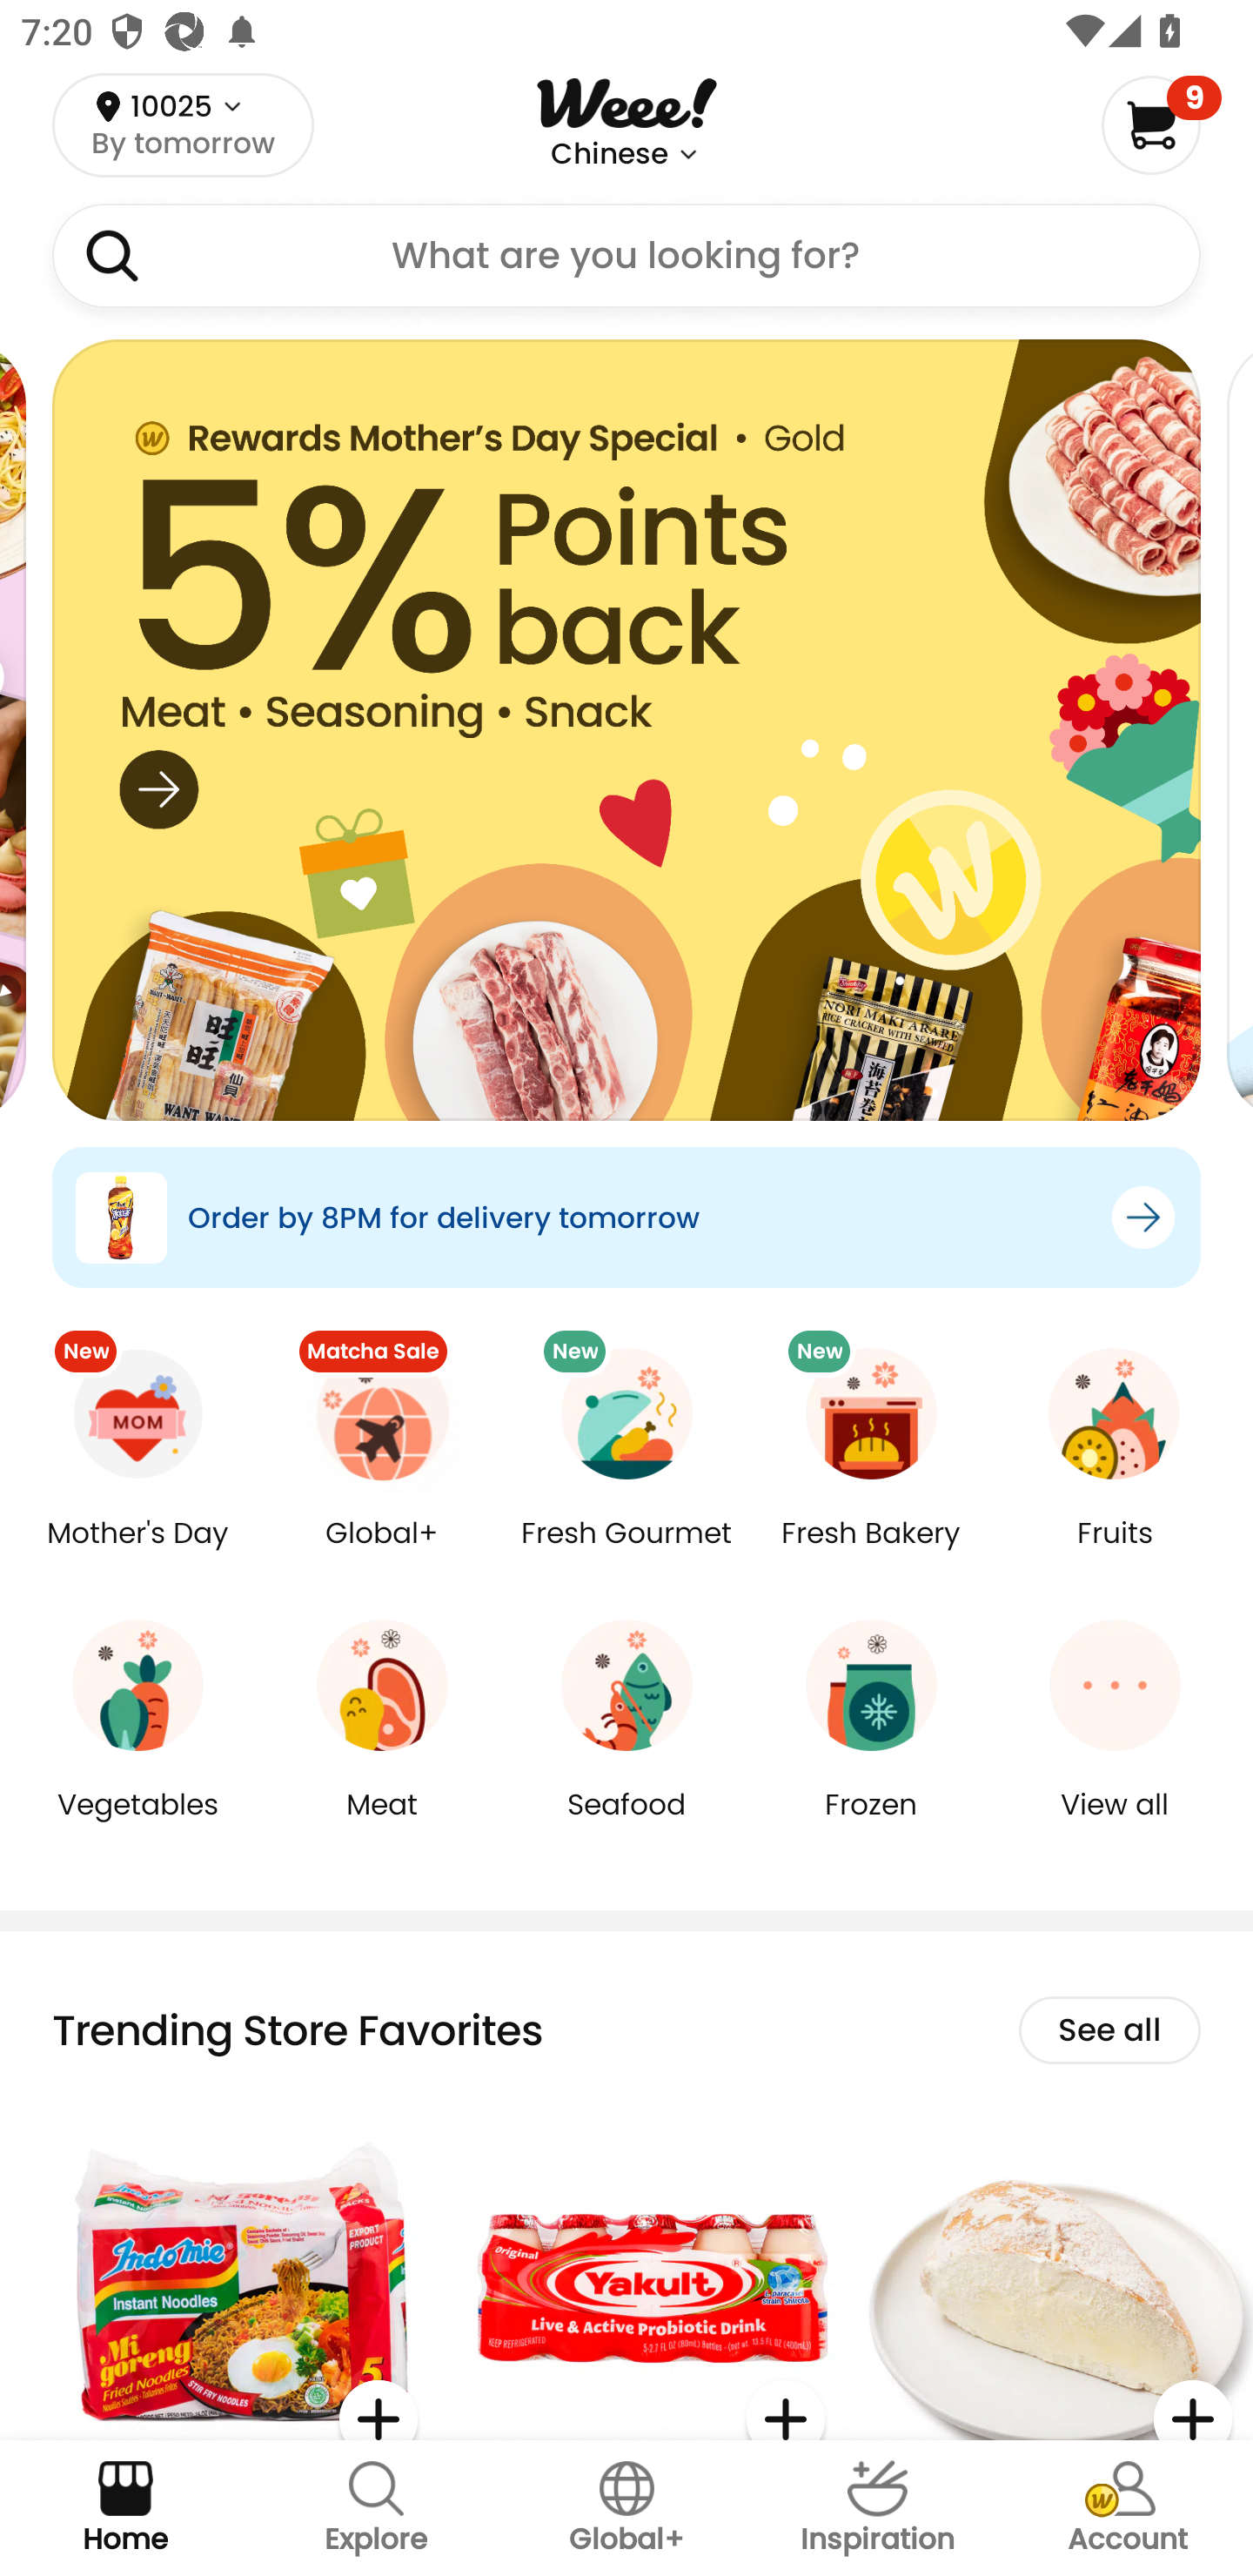 This screenshot has height=2576, width=1253. Describe the element at coordinates (137, 1554) in the screenshot. I see `Mother's Day` at that location.